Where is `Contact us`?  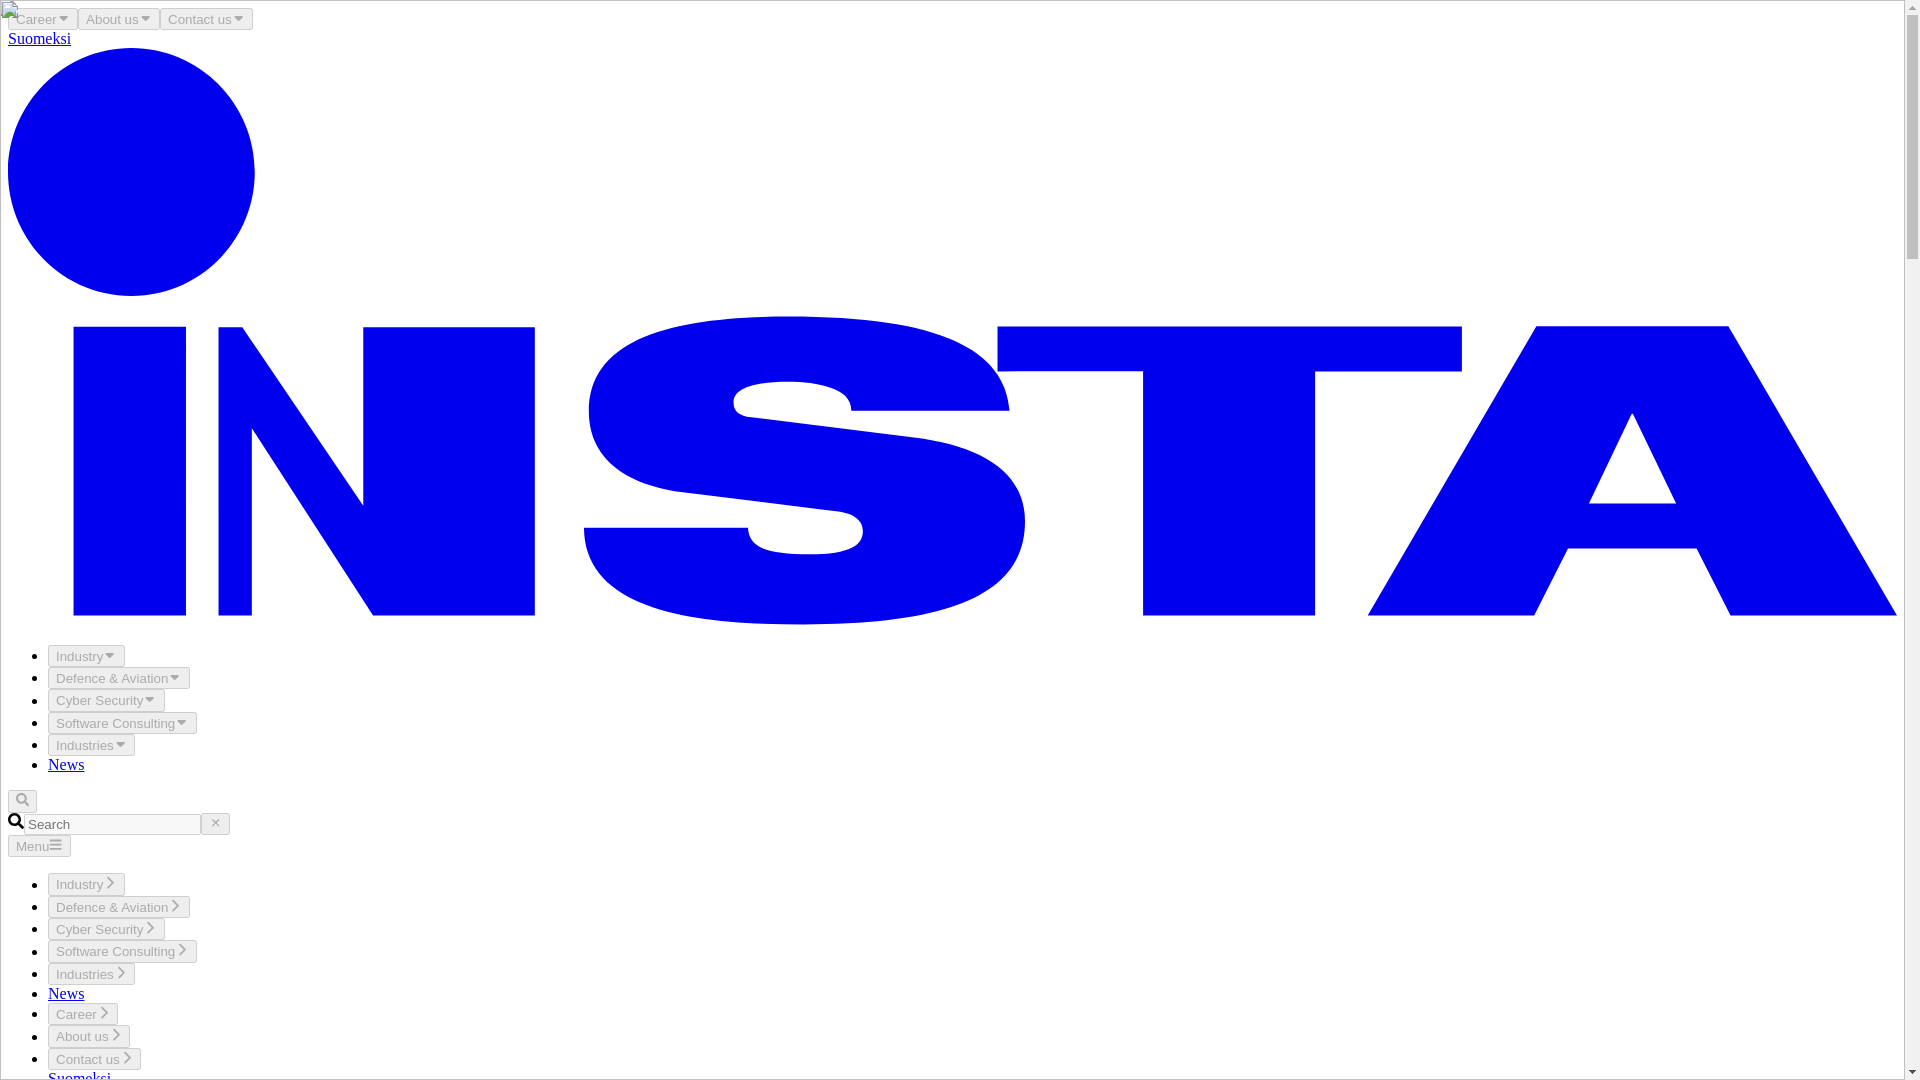
Contact us is located at coordinates (94, 1058).